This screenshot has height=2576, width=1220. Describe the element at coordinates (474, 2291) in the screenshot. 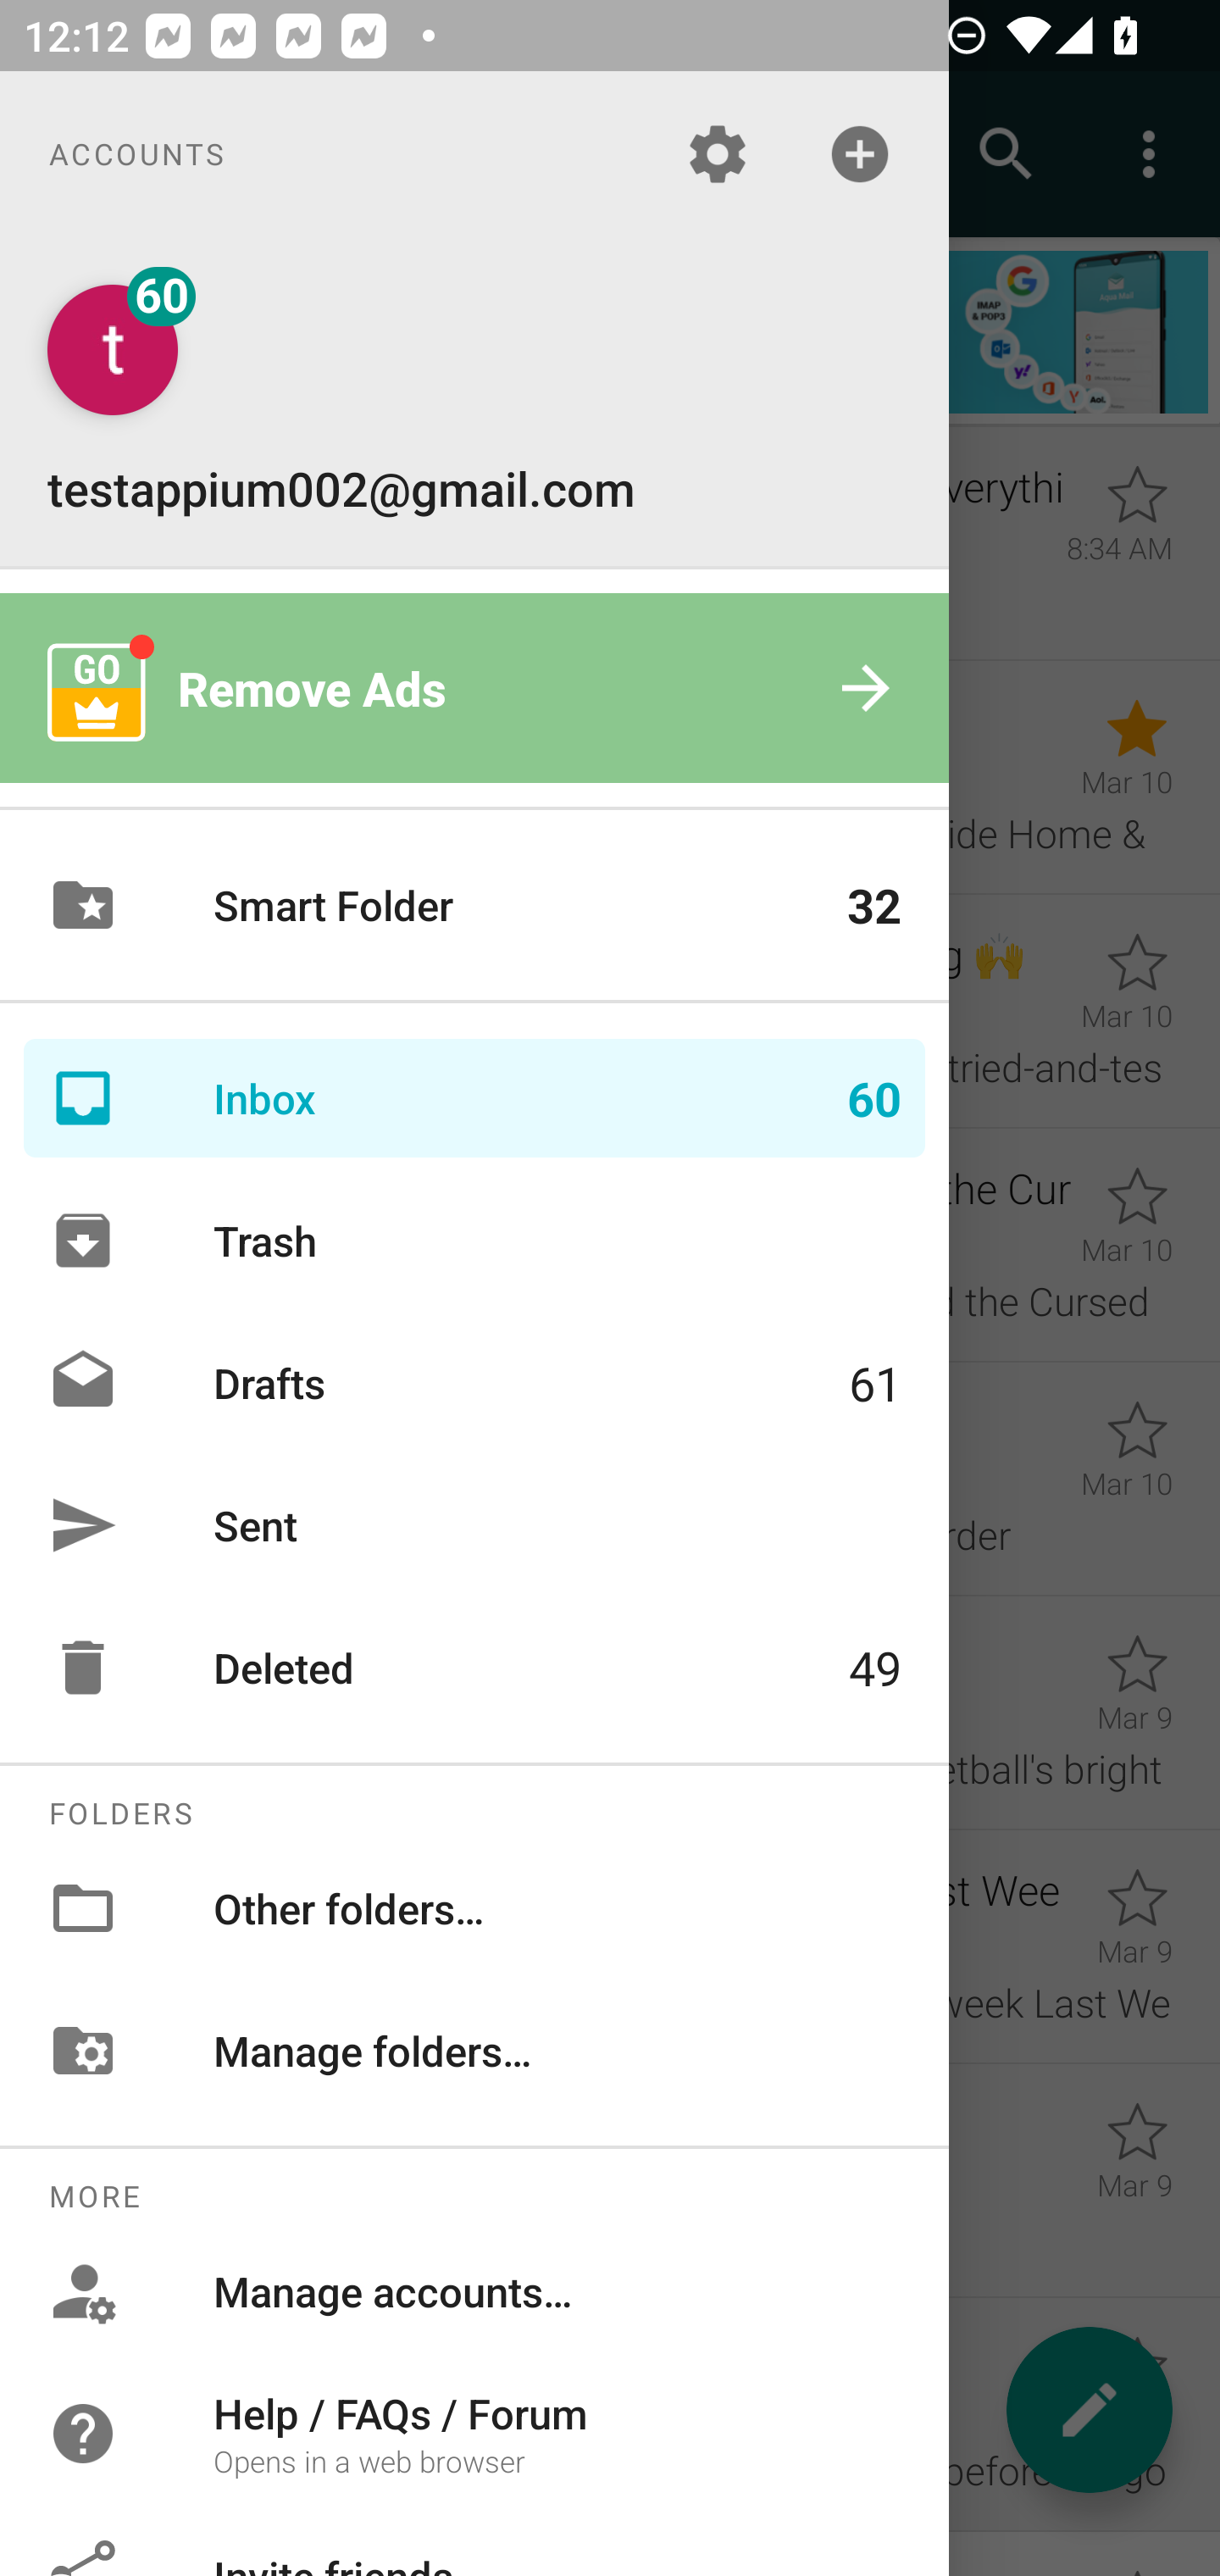

I see `Manage accounts…` at that location.